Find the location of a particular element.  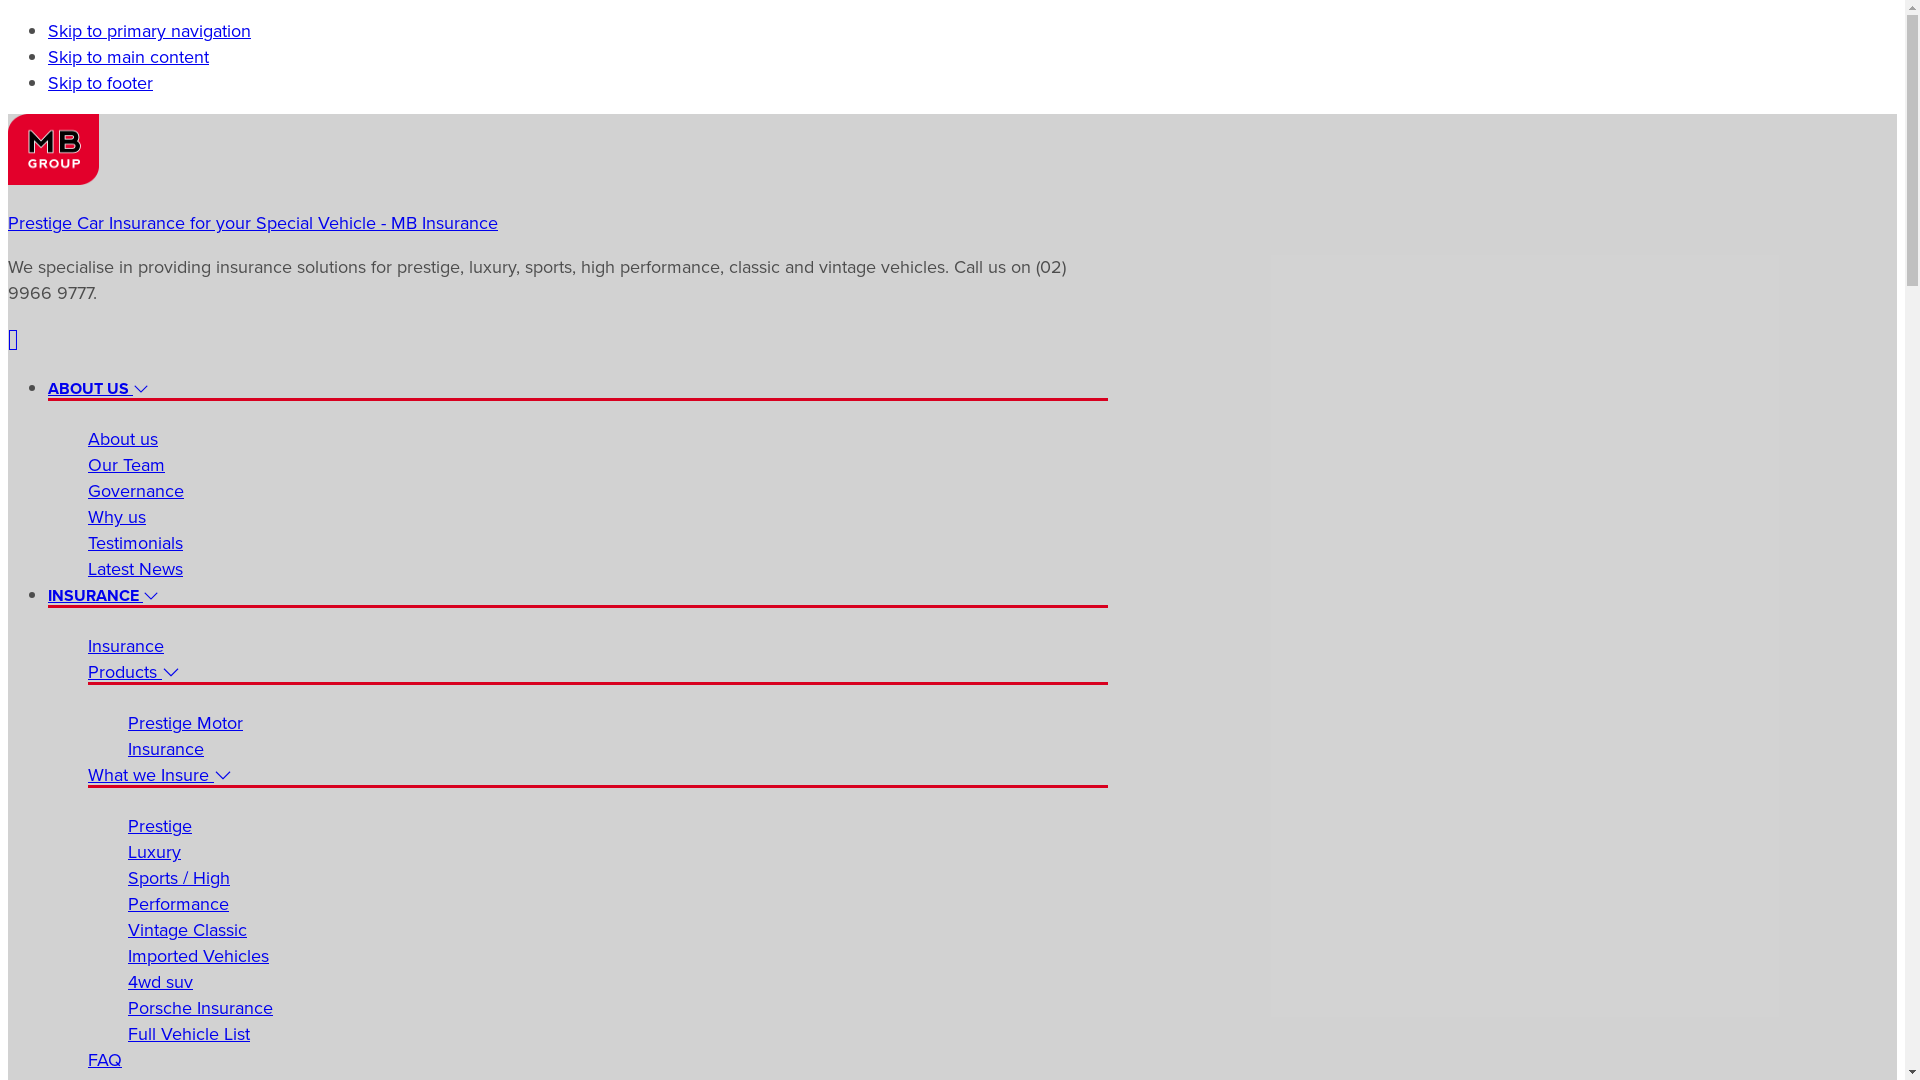

Vintage Classic is located at coordinates (187, 930).